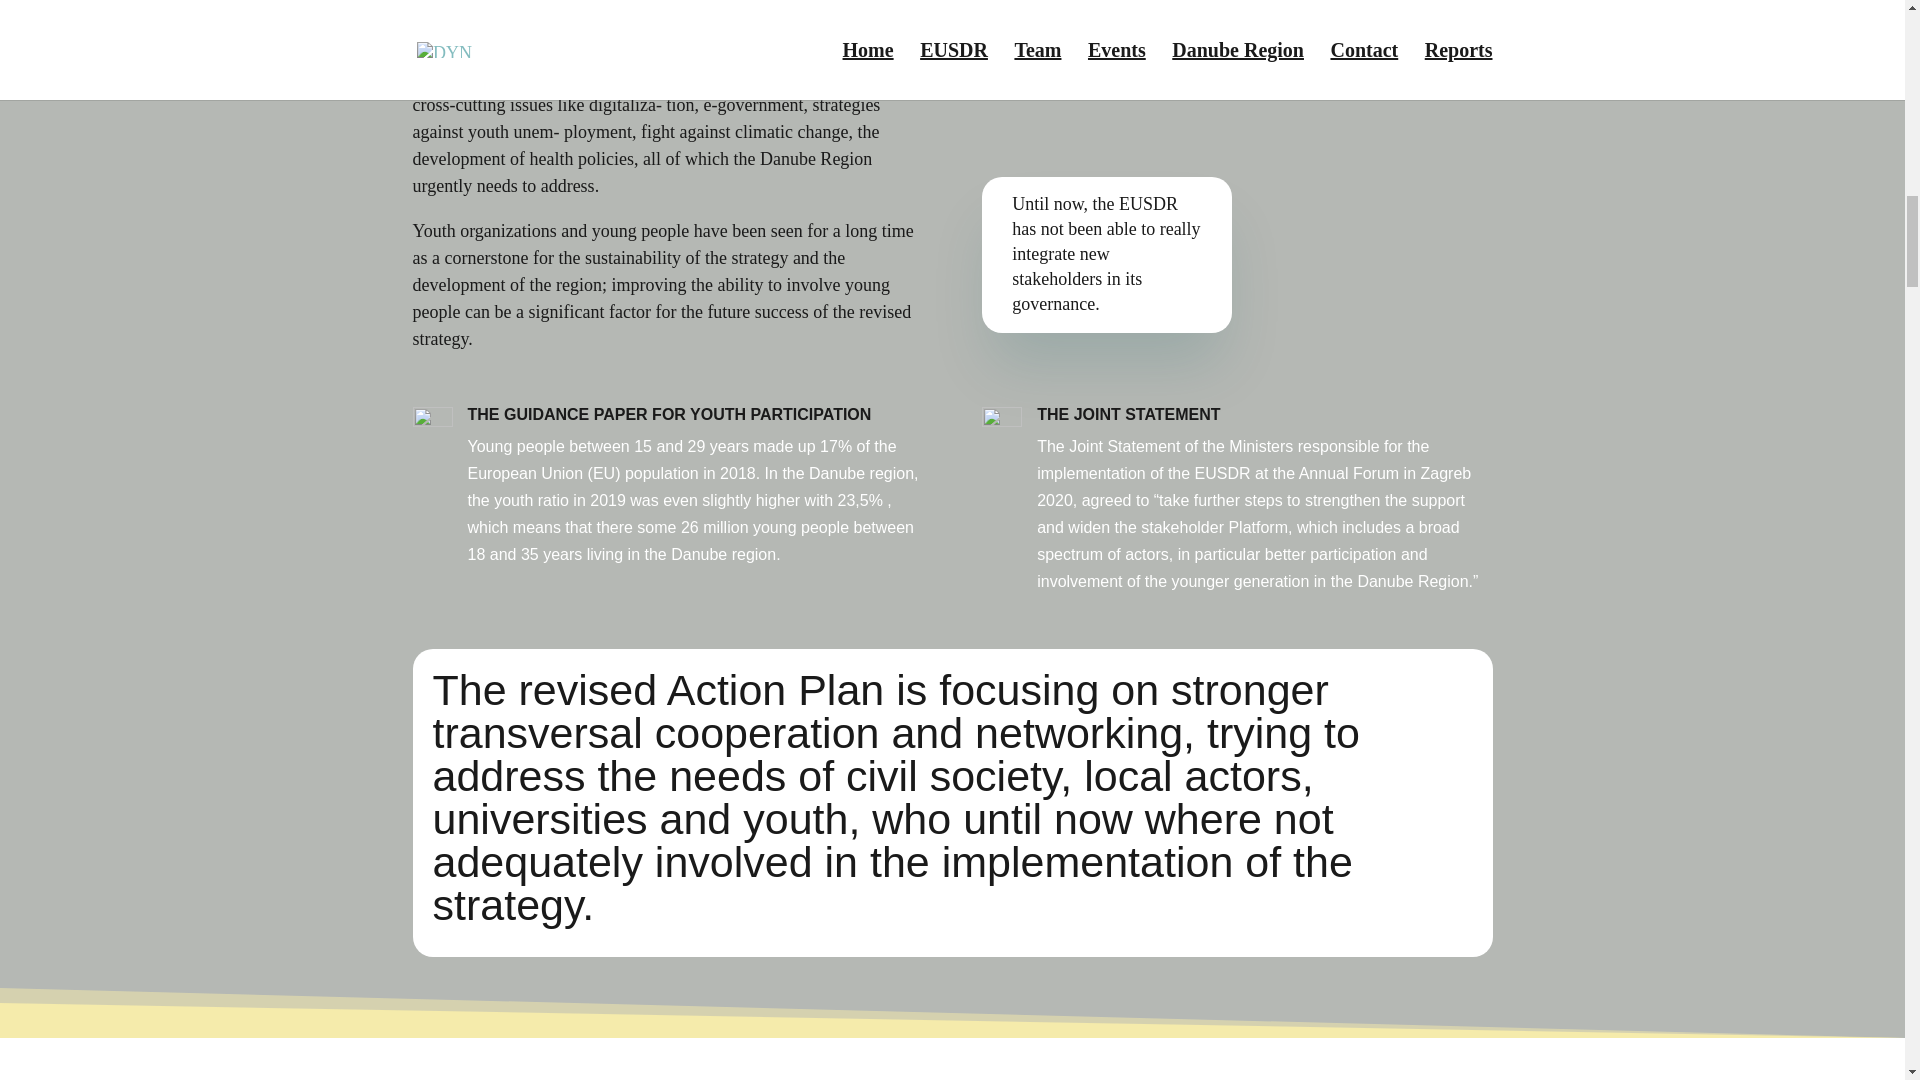  What do you see at coordinates (696, 500) in the screenshot?
I see `Page 10` at bounding box center [696, 500].